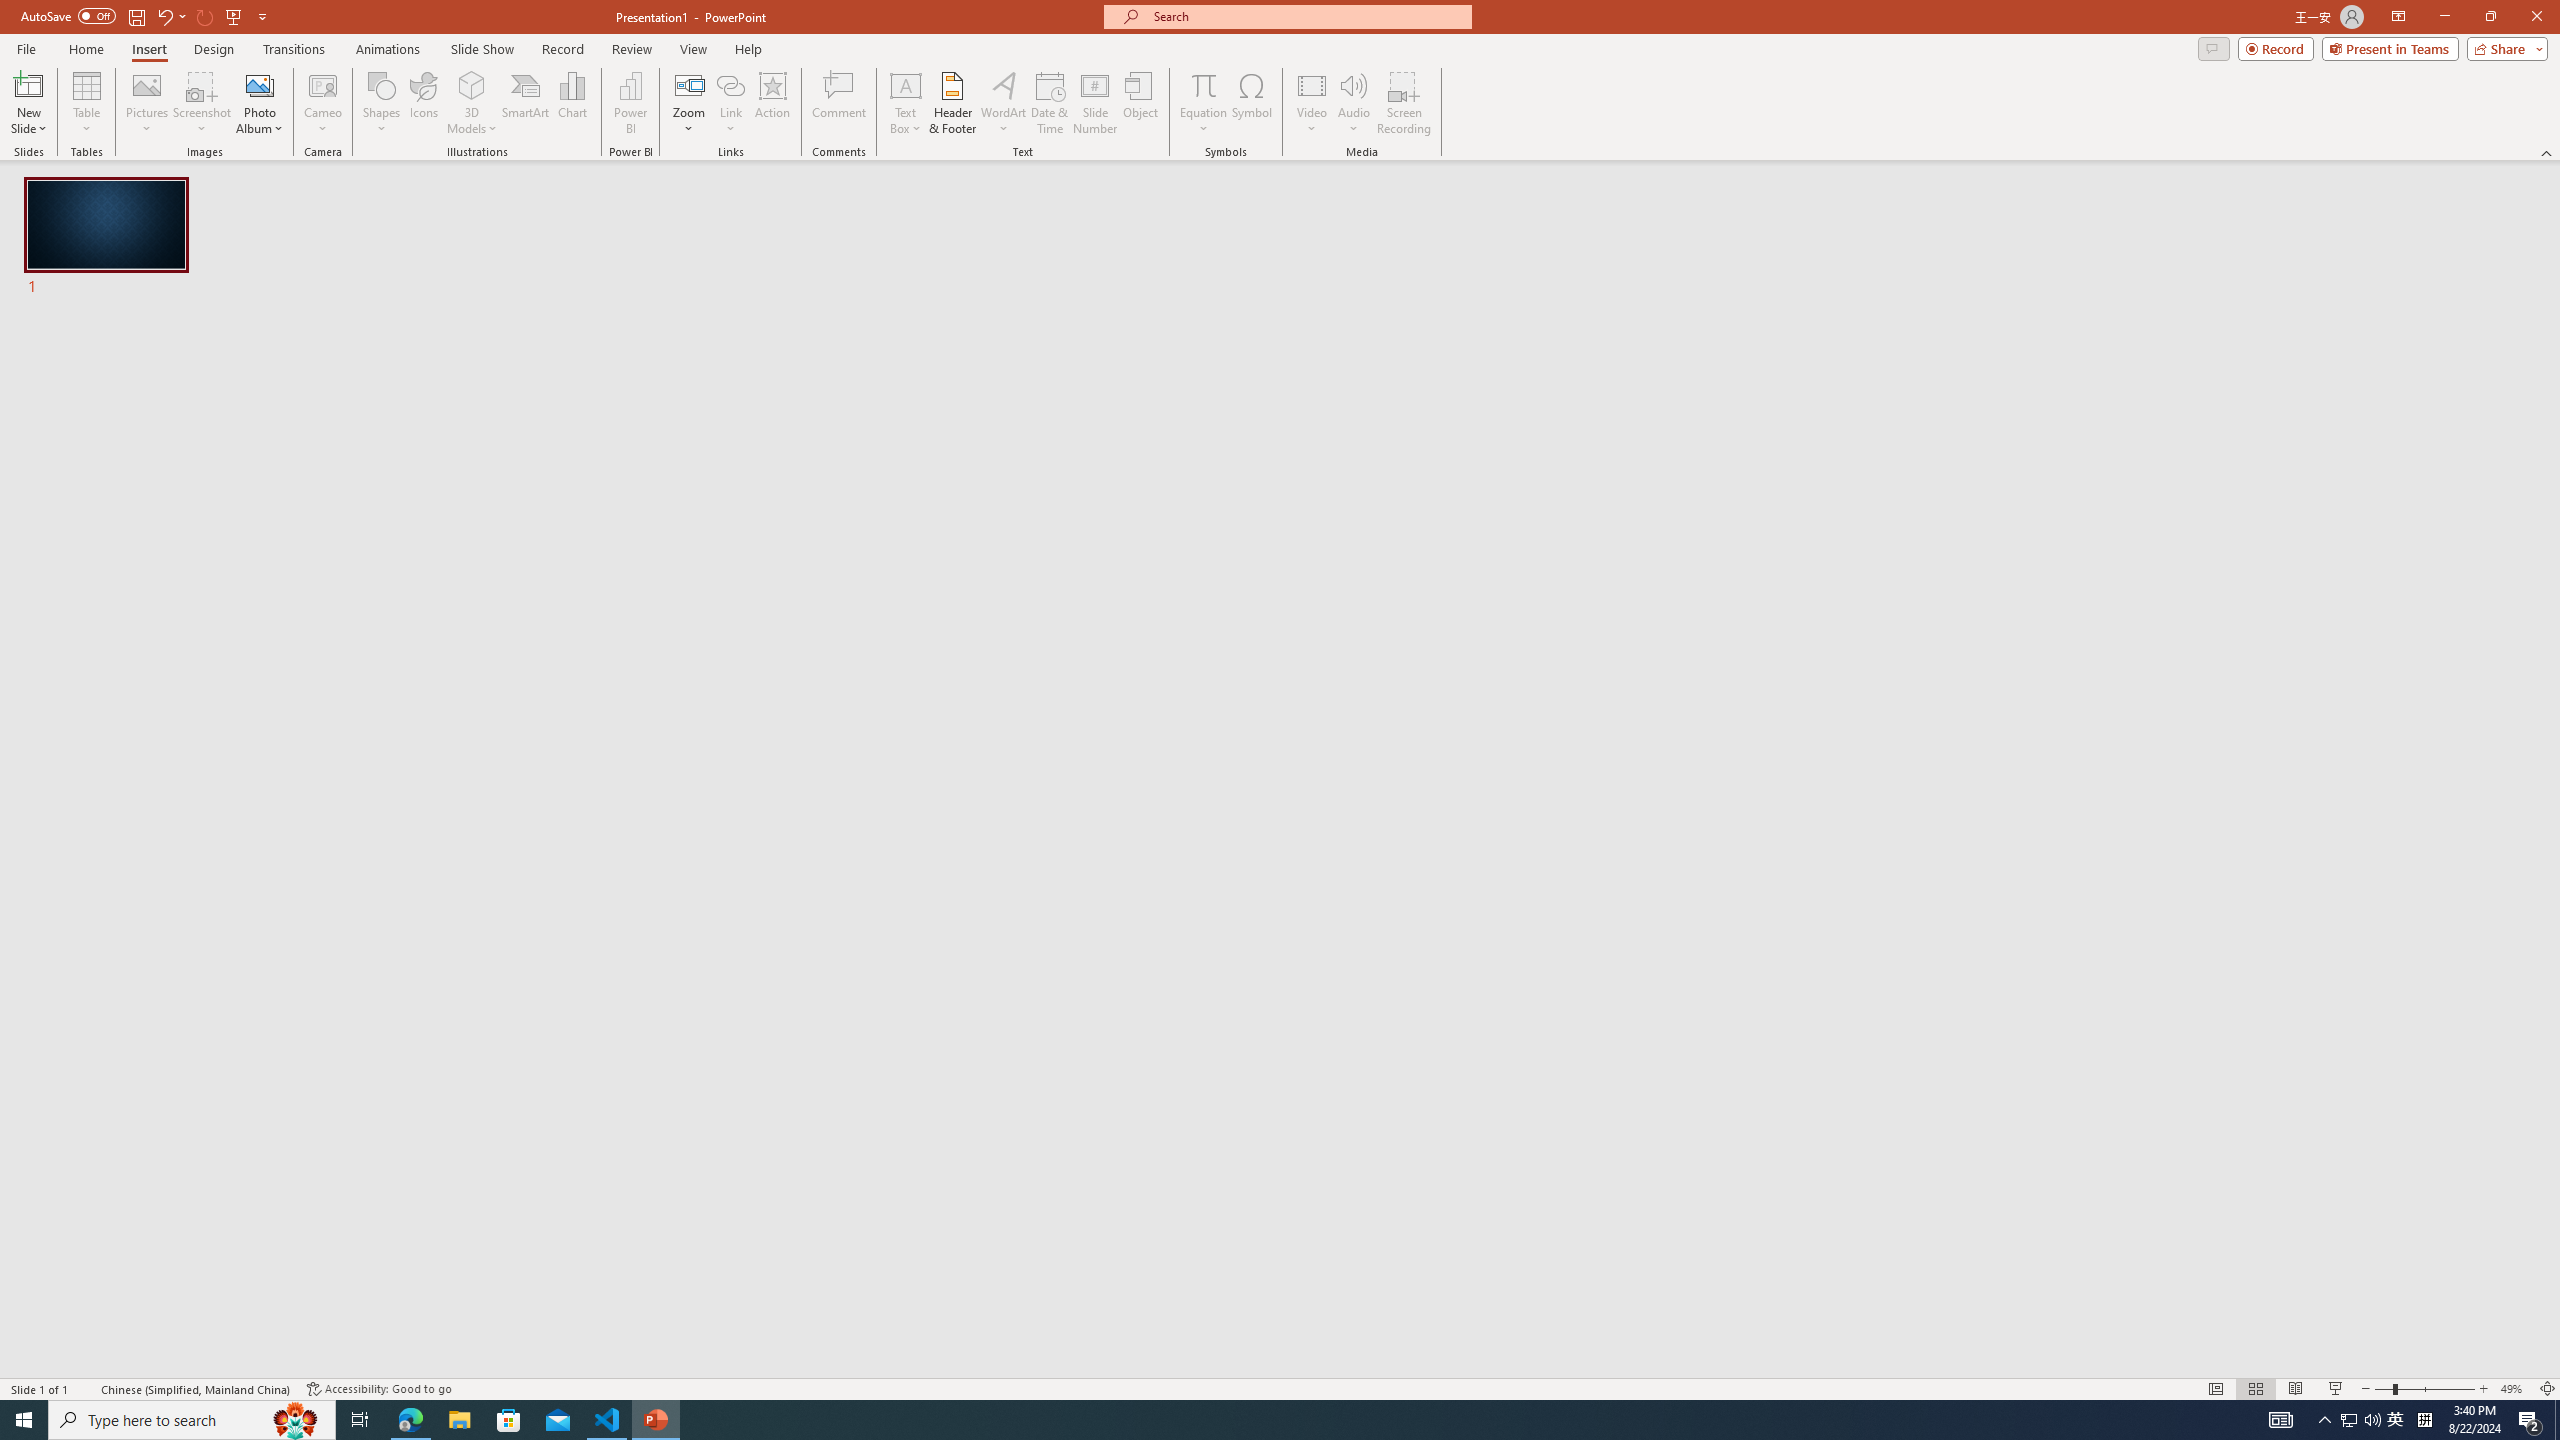 This screenshot has width=2560, height=1440. Describe the element at coordinates (838, 103) in the screenshot. I see `Comment` at that location.